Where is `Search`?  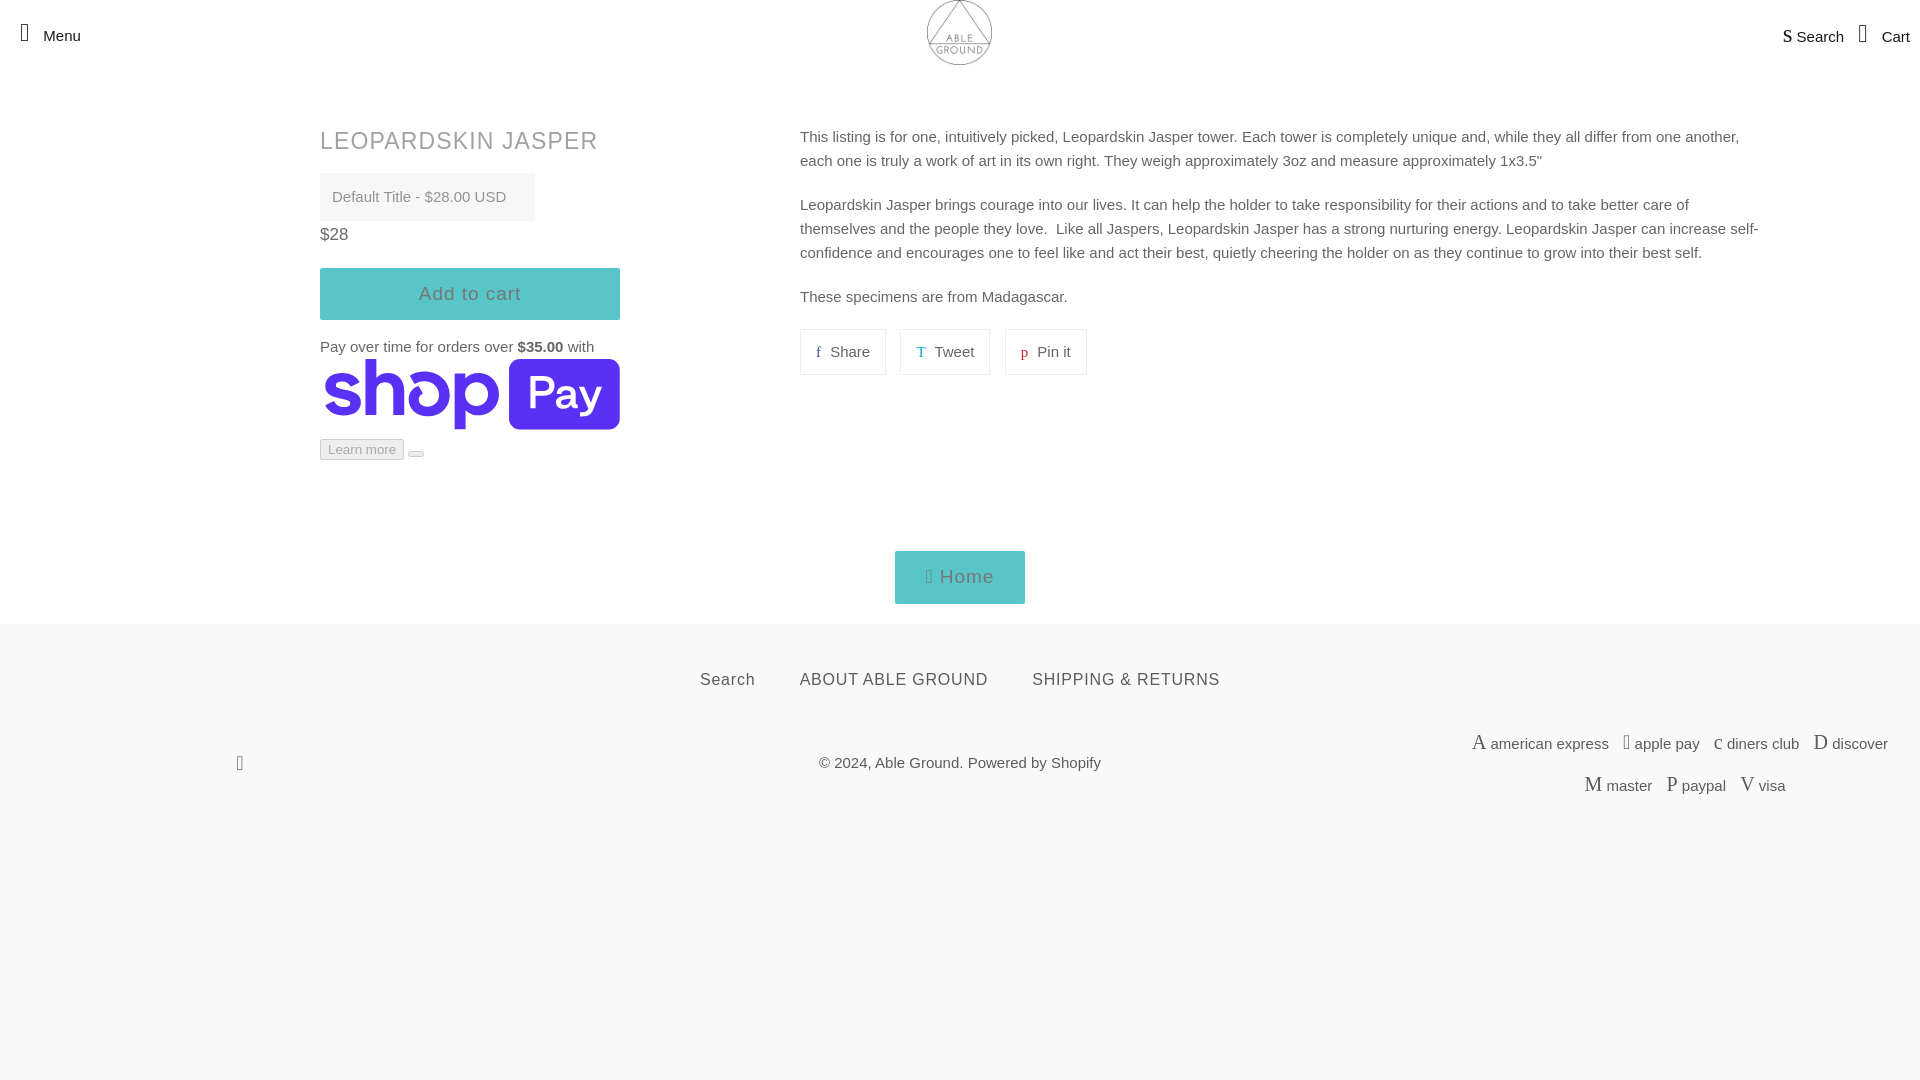 Search is located at coordinates (727, 680).